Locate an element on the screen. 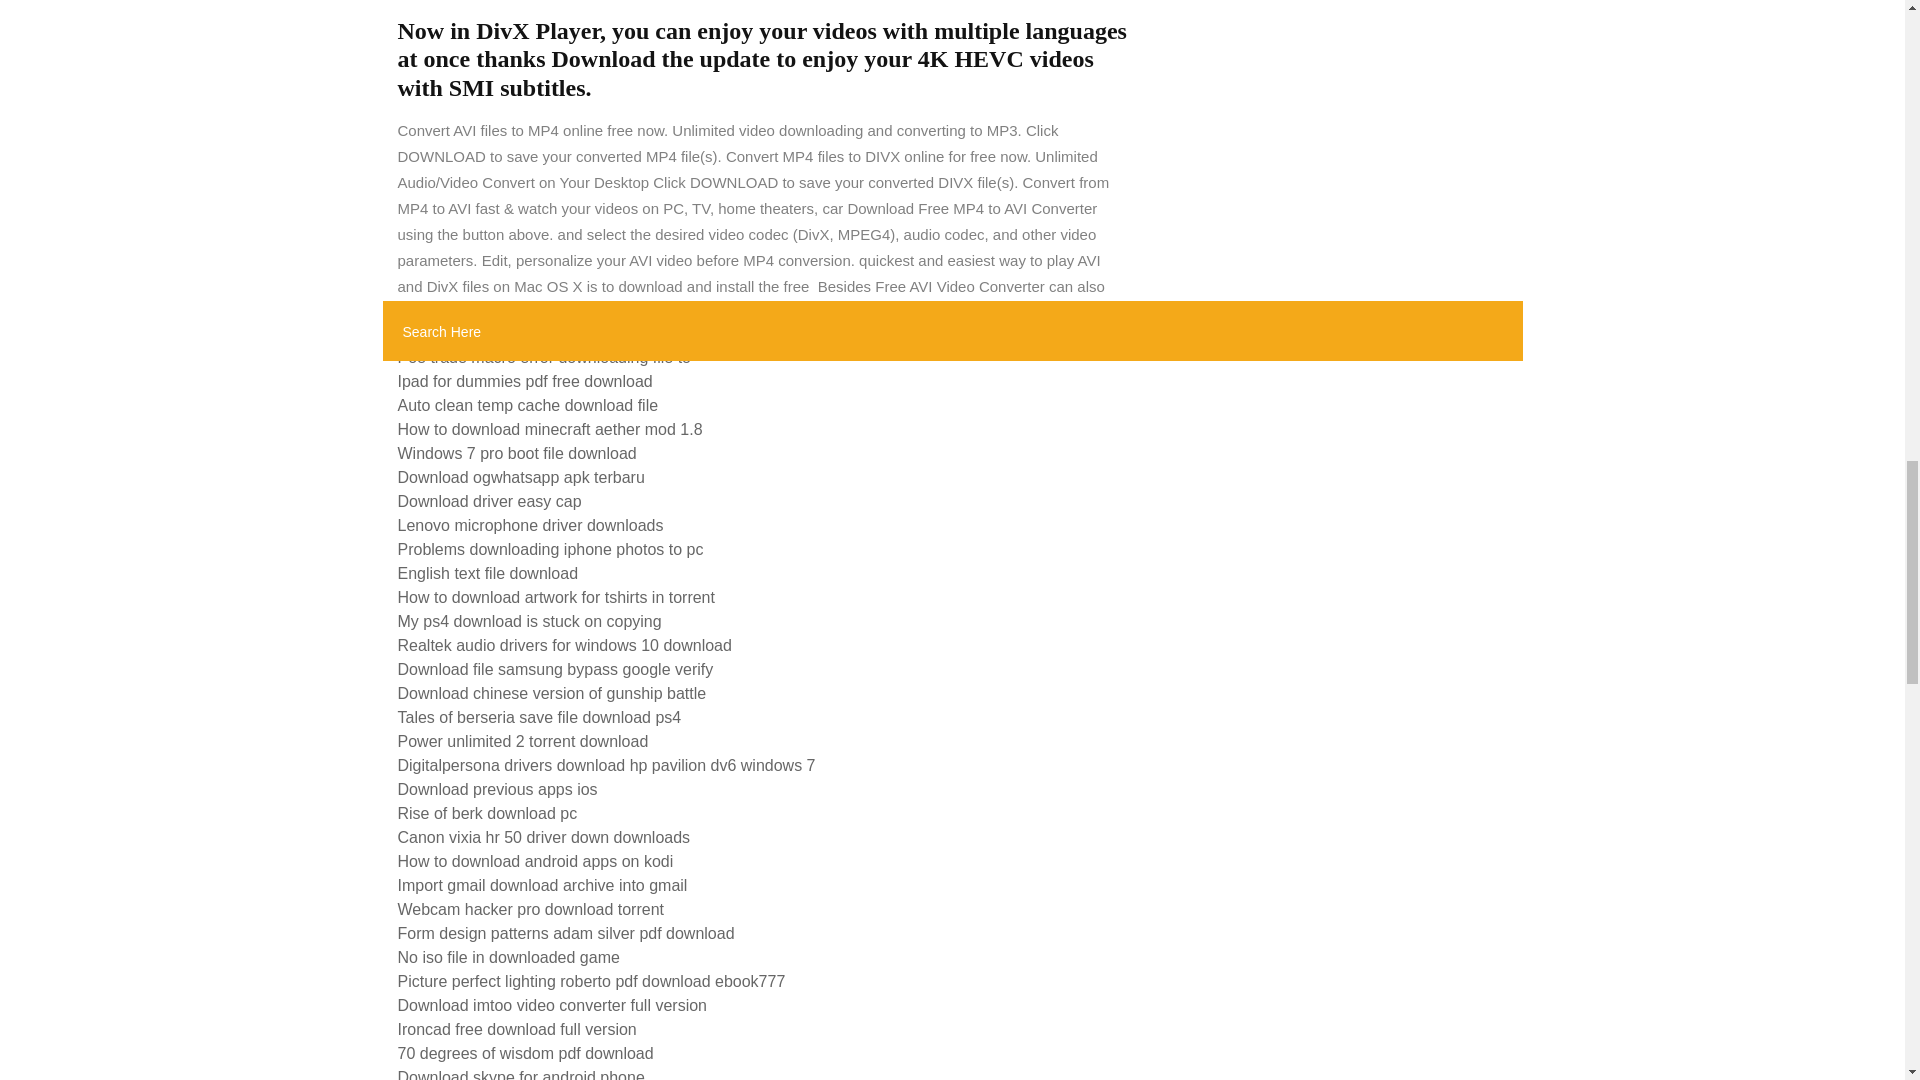 Image resolution: width=1920 pixels, height=1080 pixels. Lenovo microphone driver downloads is located at coordinates (530, 525).